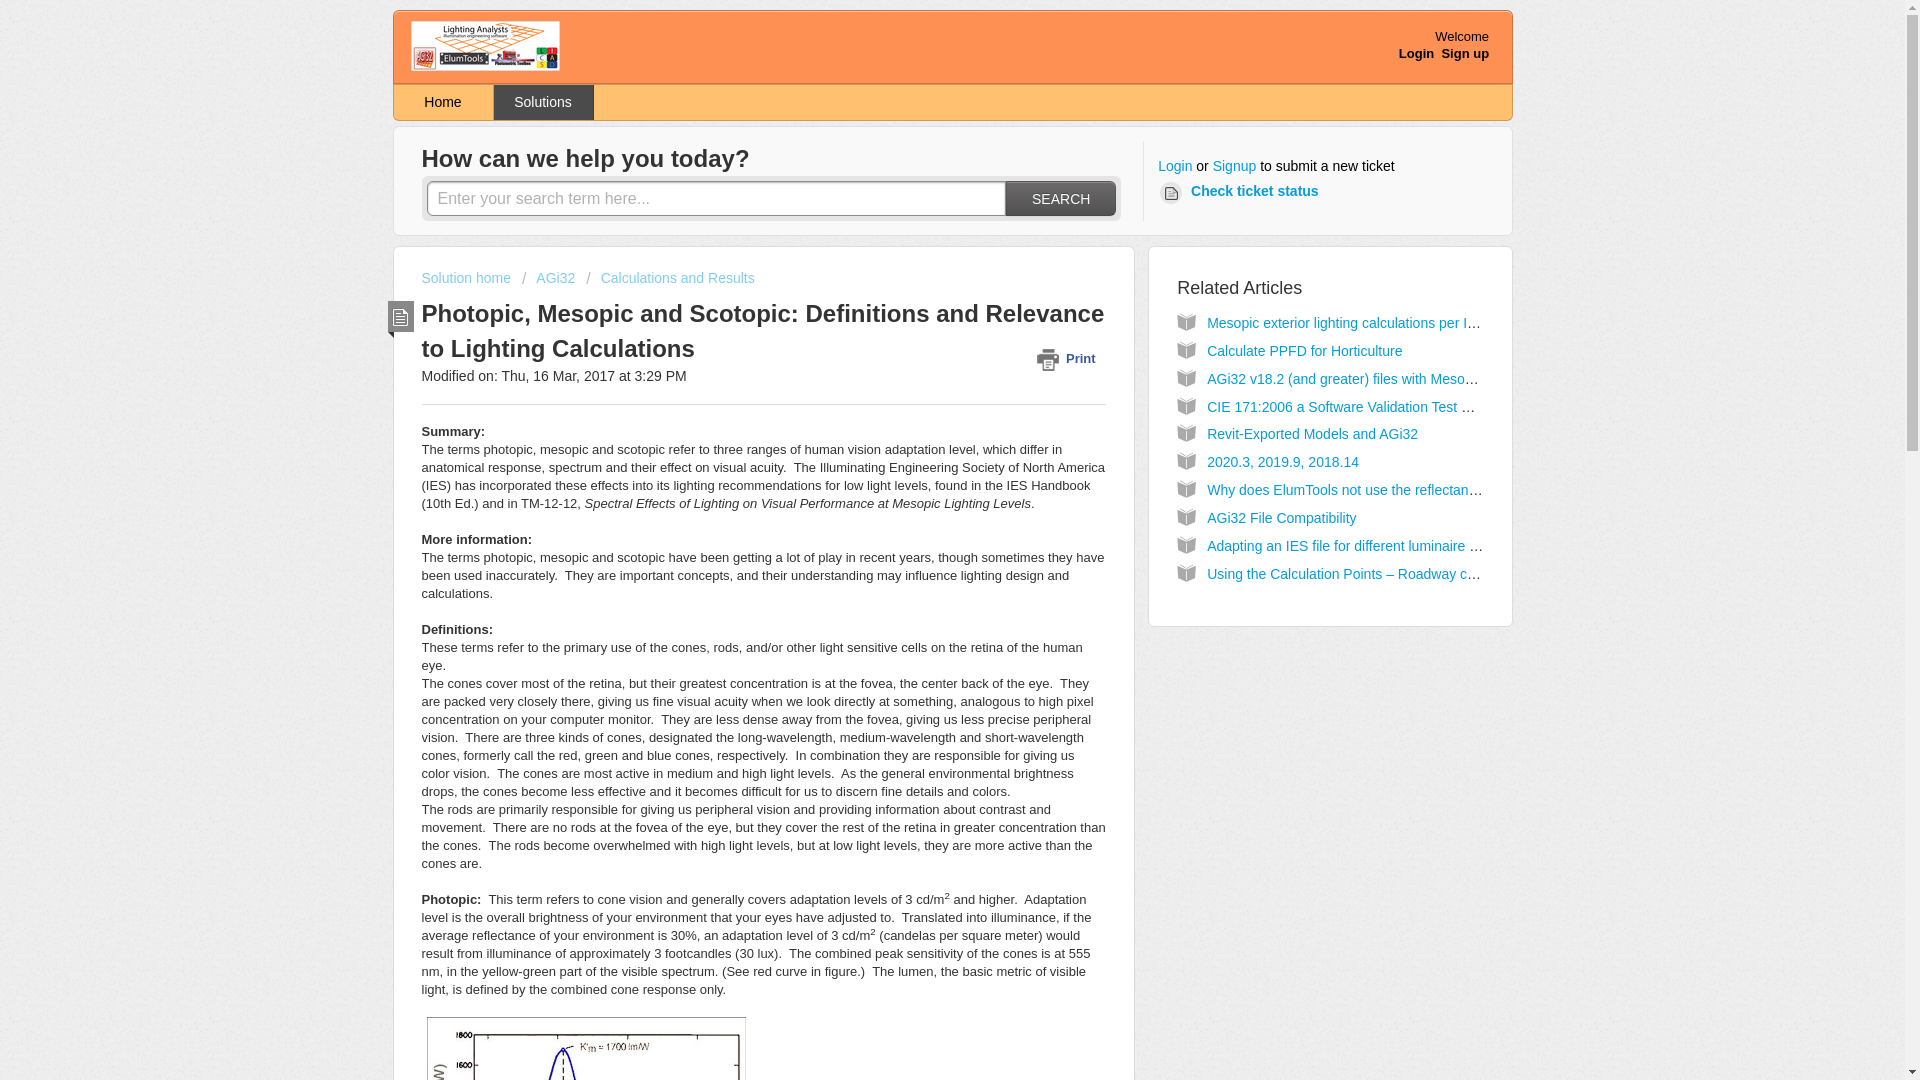 The height and width of the screenshot is (1080, 1920). What do you see at coordinates (1383, 546) in the screenshot?
I see `Adapting an IES file for different luminaire configurations.` at bounding box center [1383, 546].